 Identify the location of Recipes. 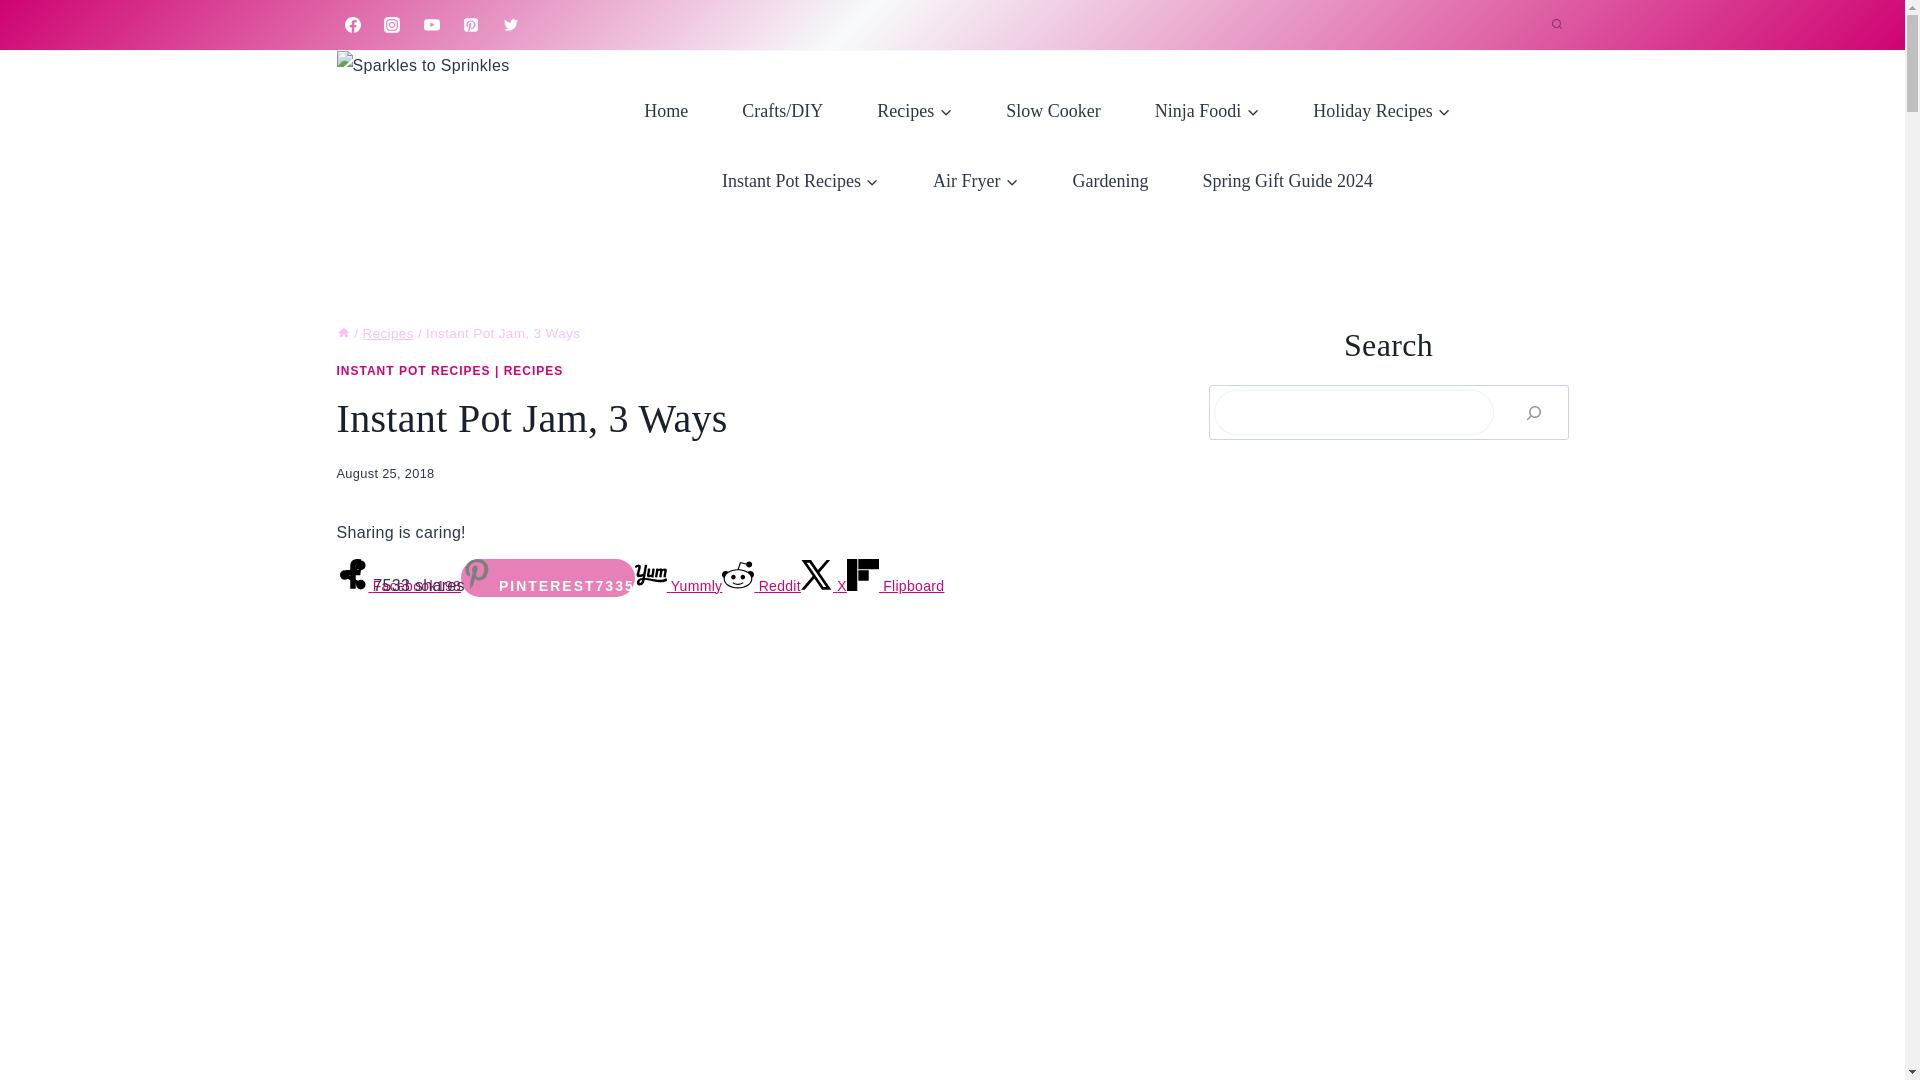
(914, 110).